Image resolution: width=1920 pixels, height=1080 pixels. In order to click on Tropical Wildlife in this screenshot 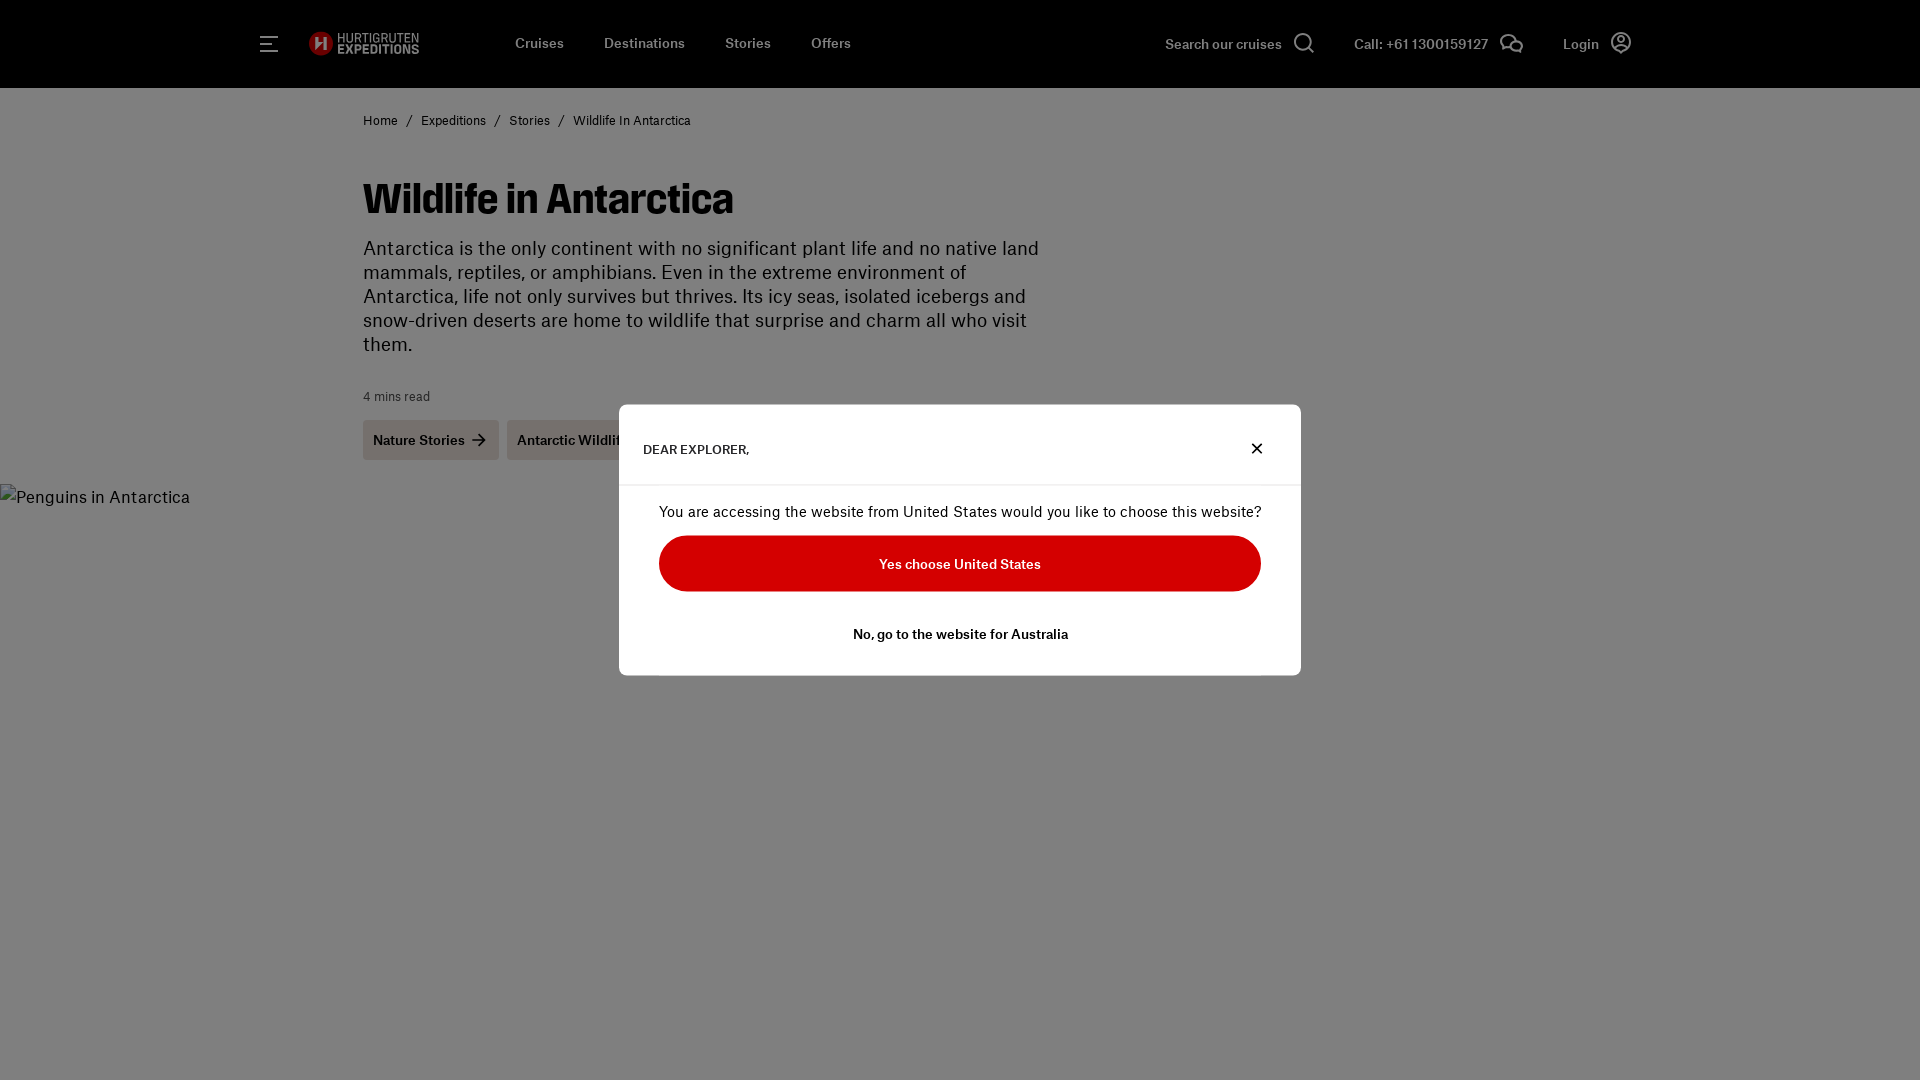, I will do `click(744, 440)`.